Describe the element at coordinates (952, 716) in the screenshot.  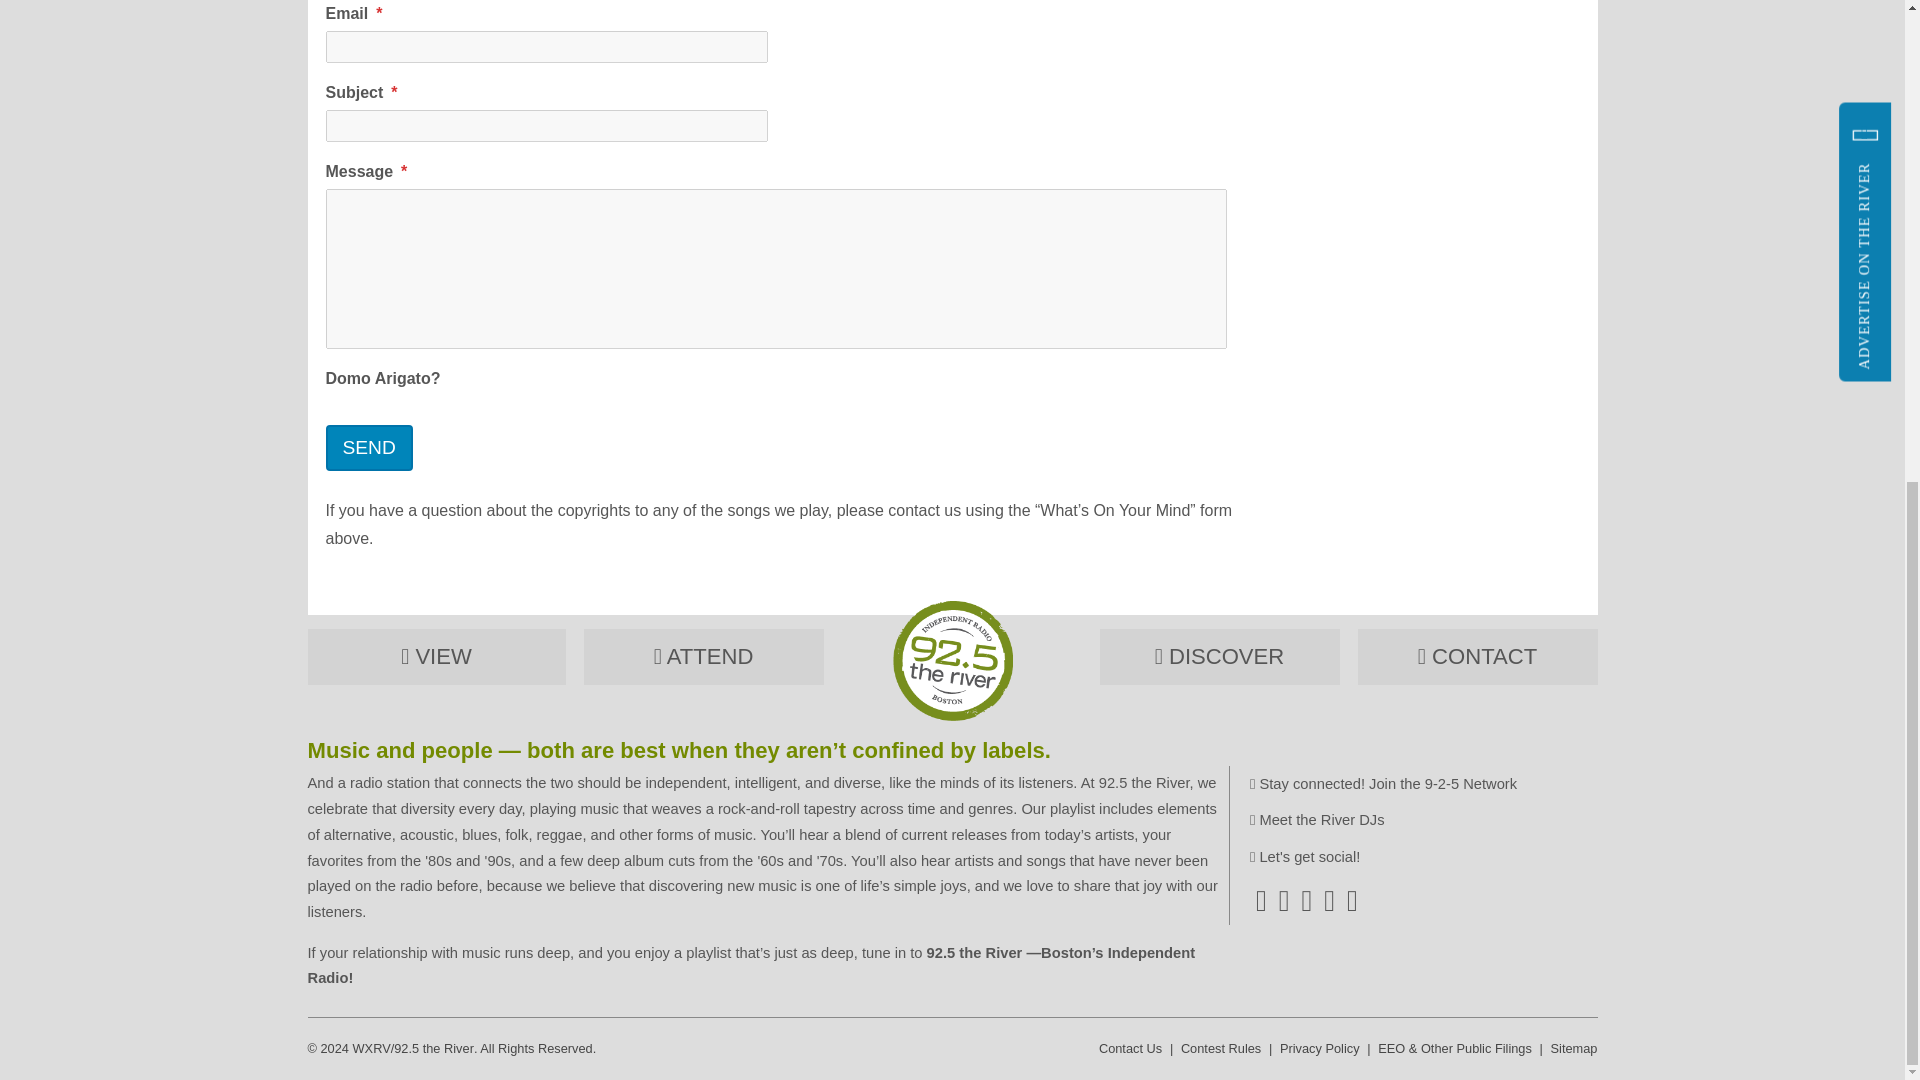
I see `Home` at that location.